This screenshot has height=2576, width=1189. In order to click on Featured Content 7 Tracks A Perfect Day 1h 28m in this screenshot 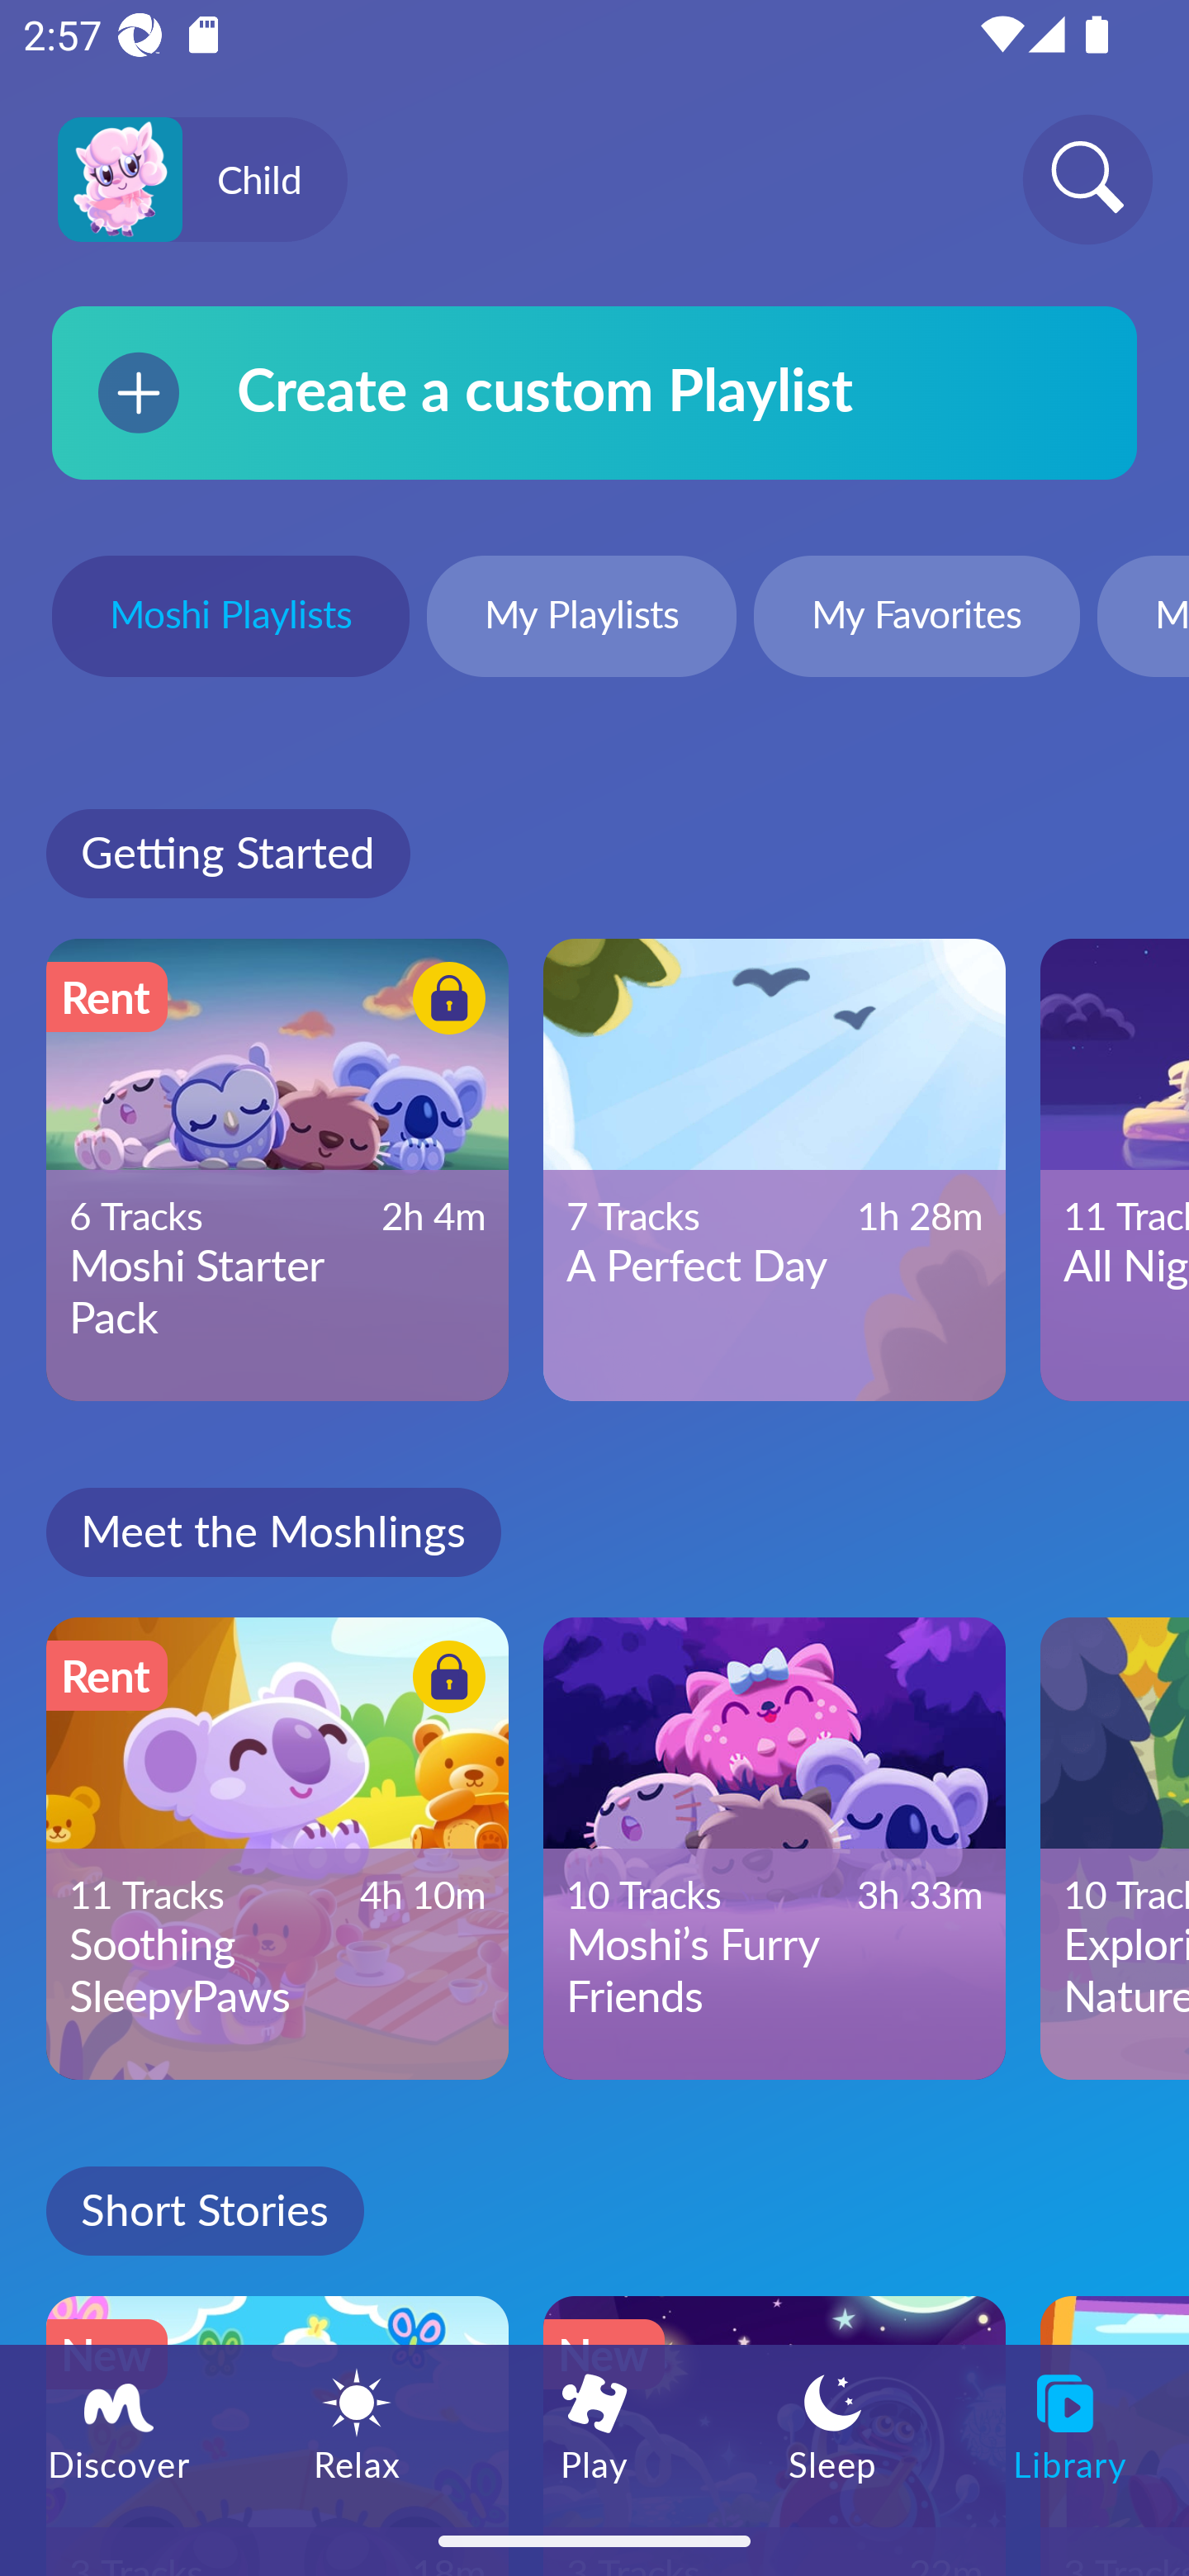, I will do `click(775, 1169)`.